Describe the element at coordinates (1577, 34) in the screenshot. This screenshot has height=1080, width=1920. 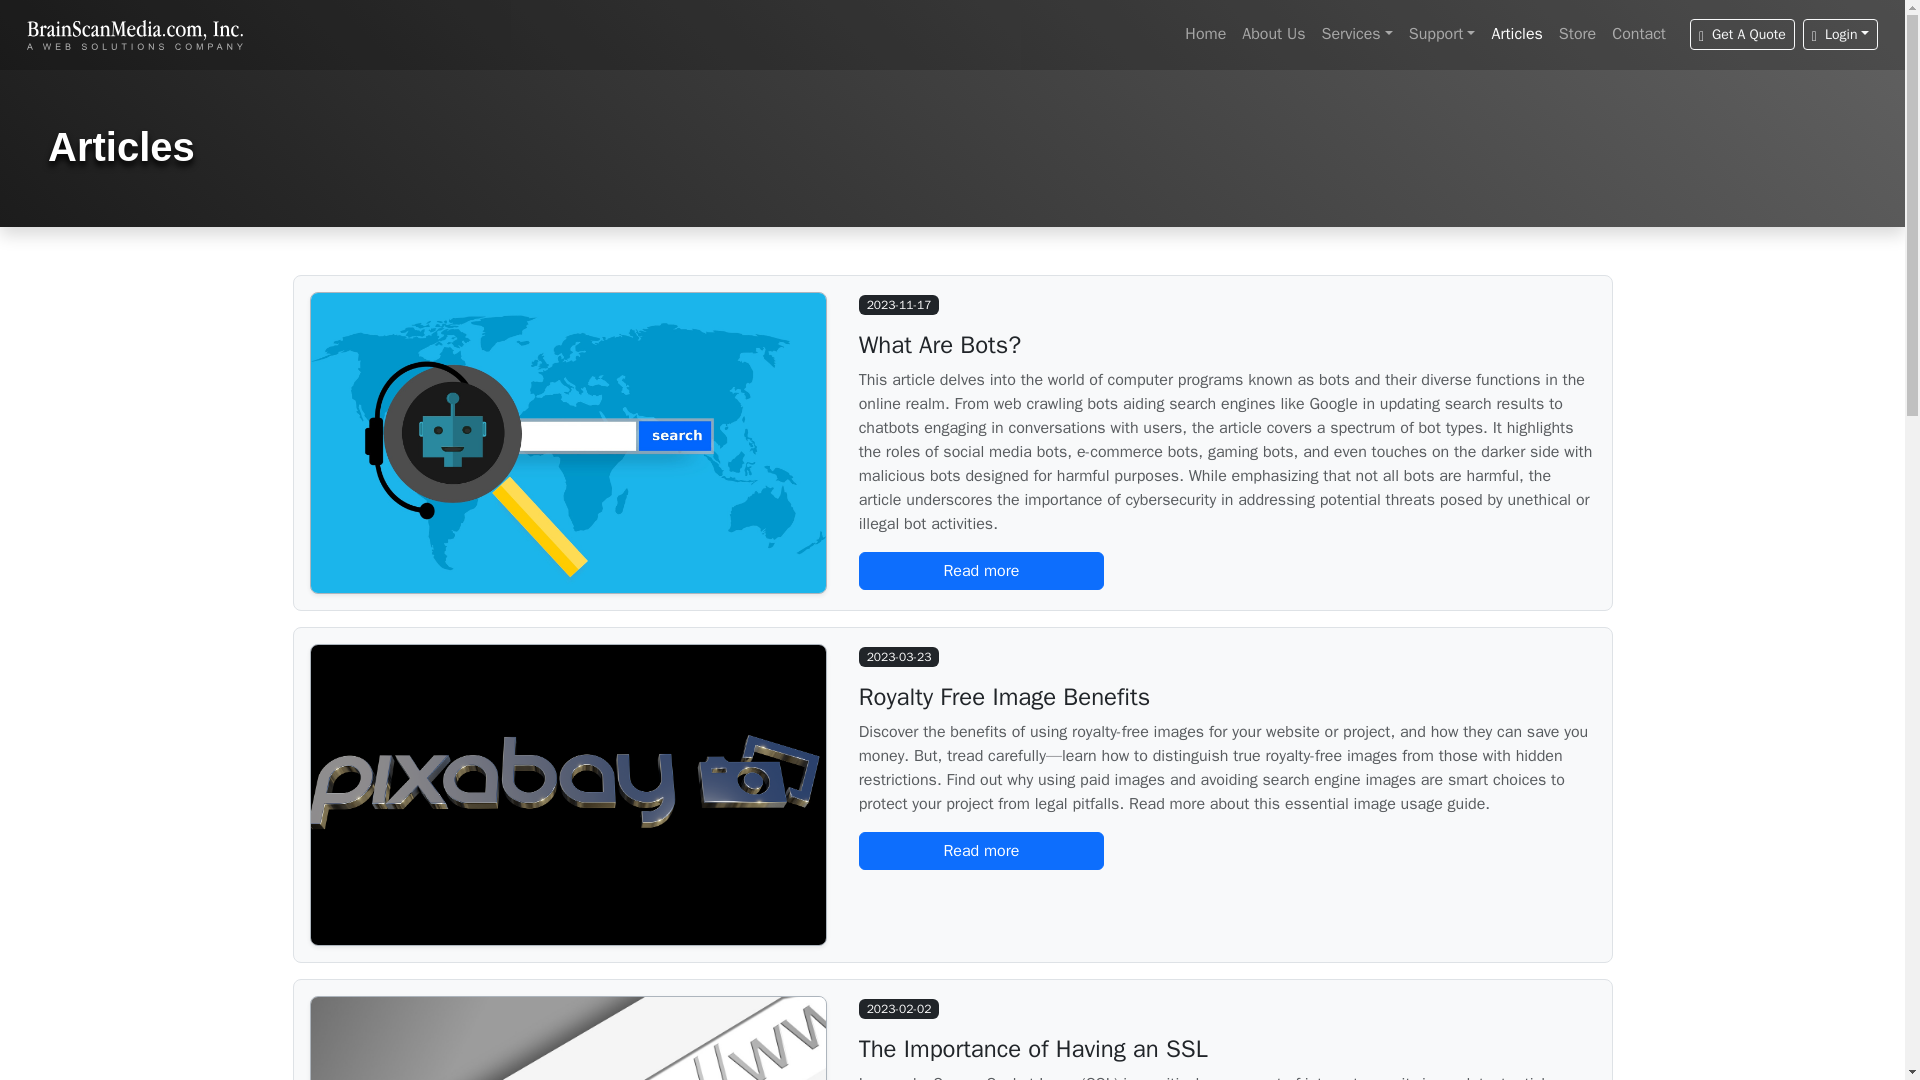
I see `Store` at that location.